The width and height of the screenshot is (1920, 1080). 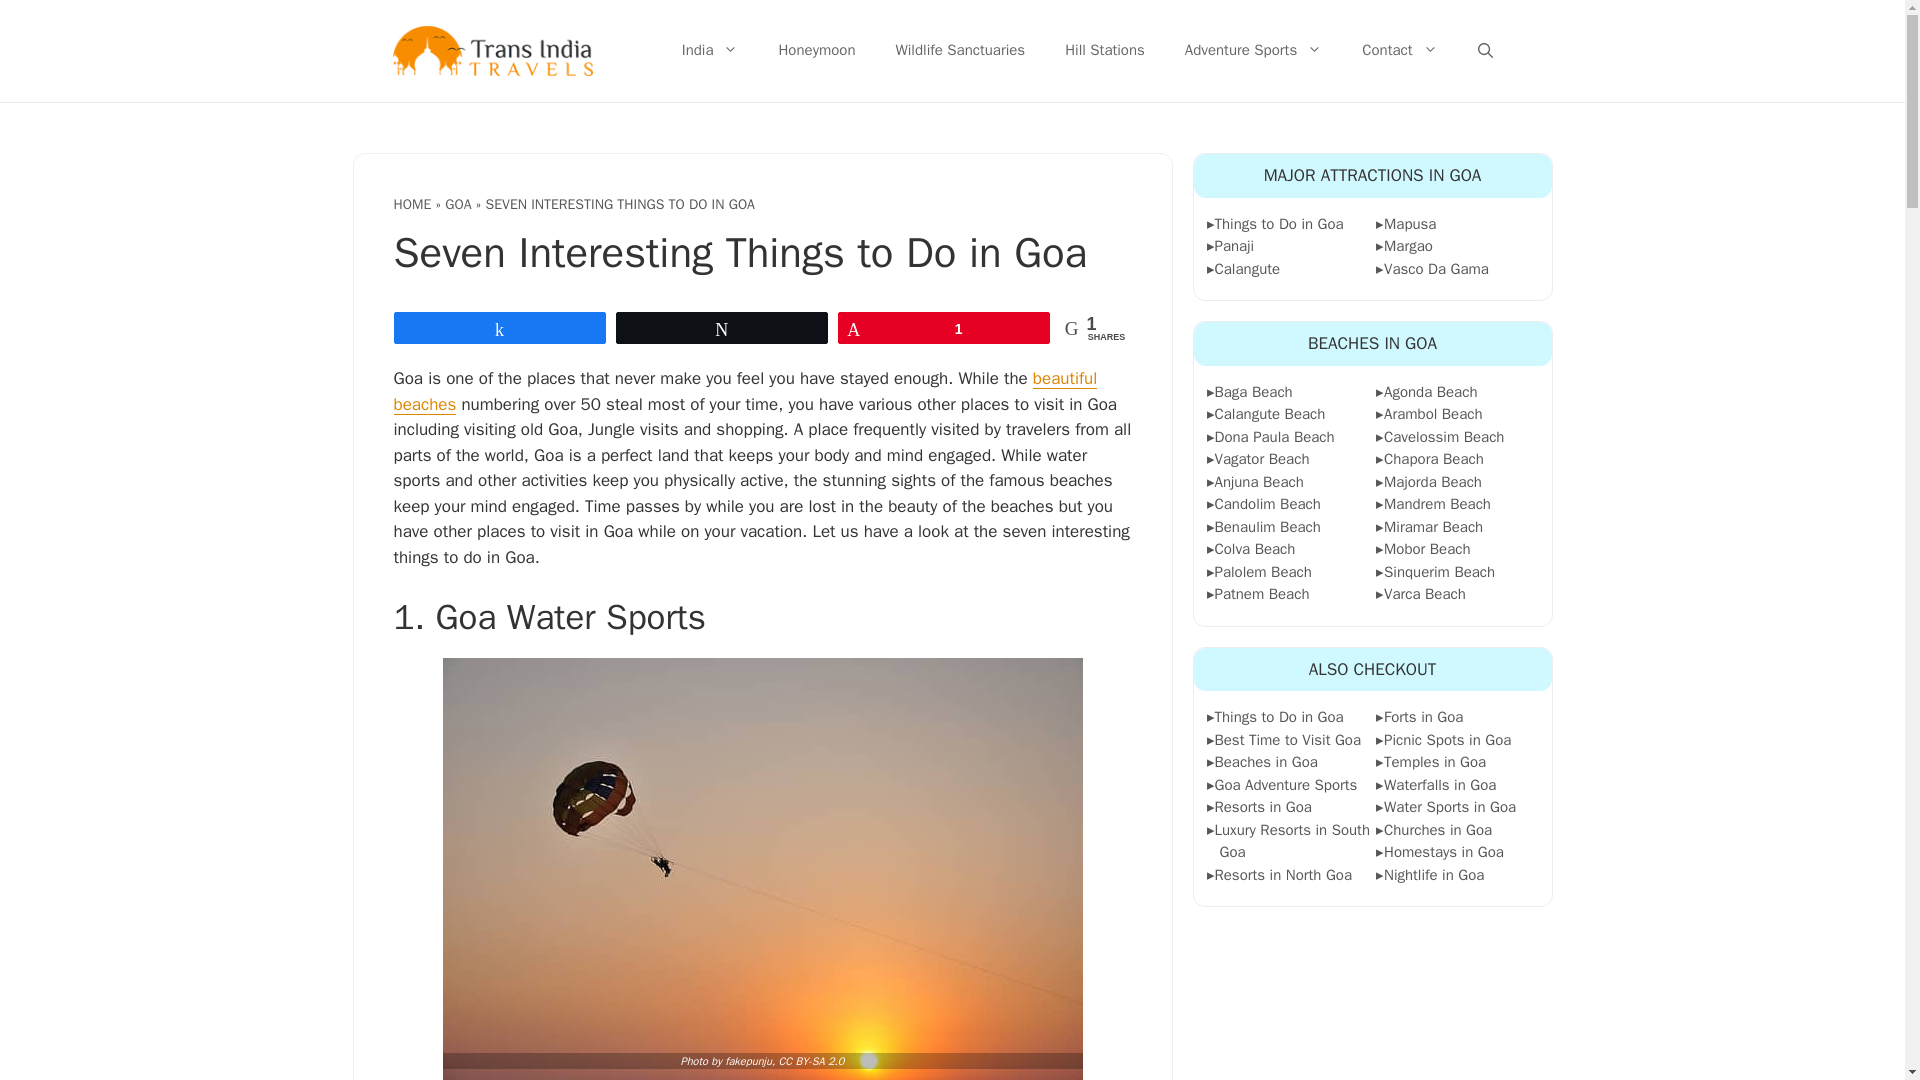 What do you see at coordinates (710, 51) in the screenshot?
I see `India` at bounding box center [710, 51].